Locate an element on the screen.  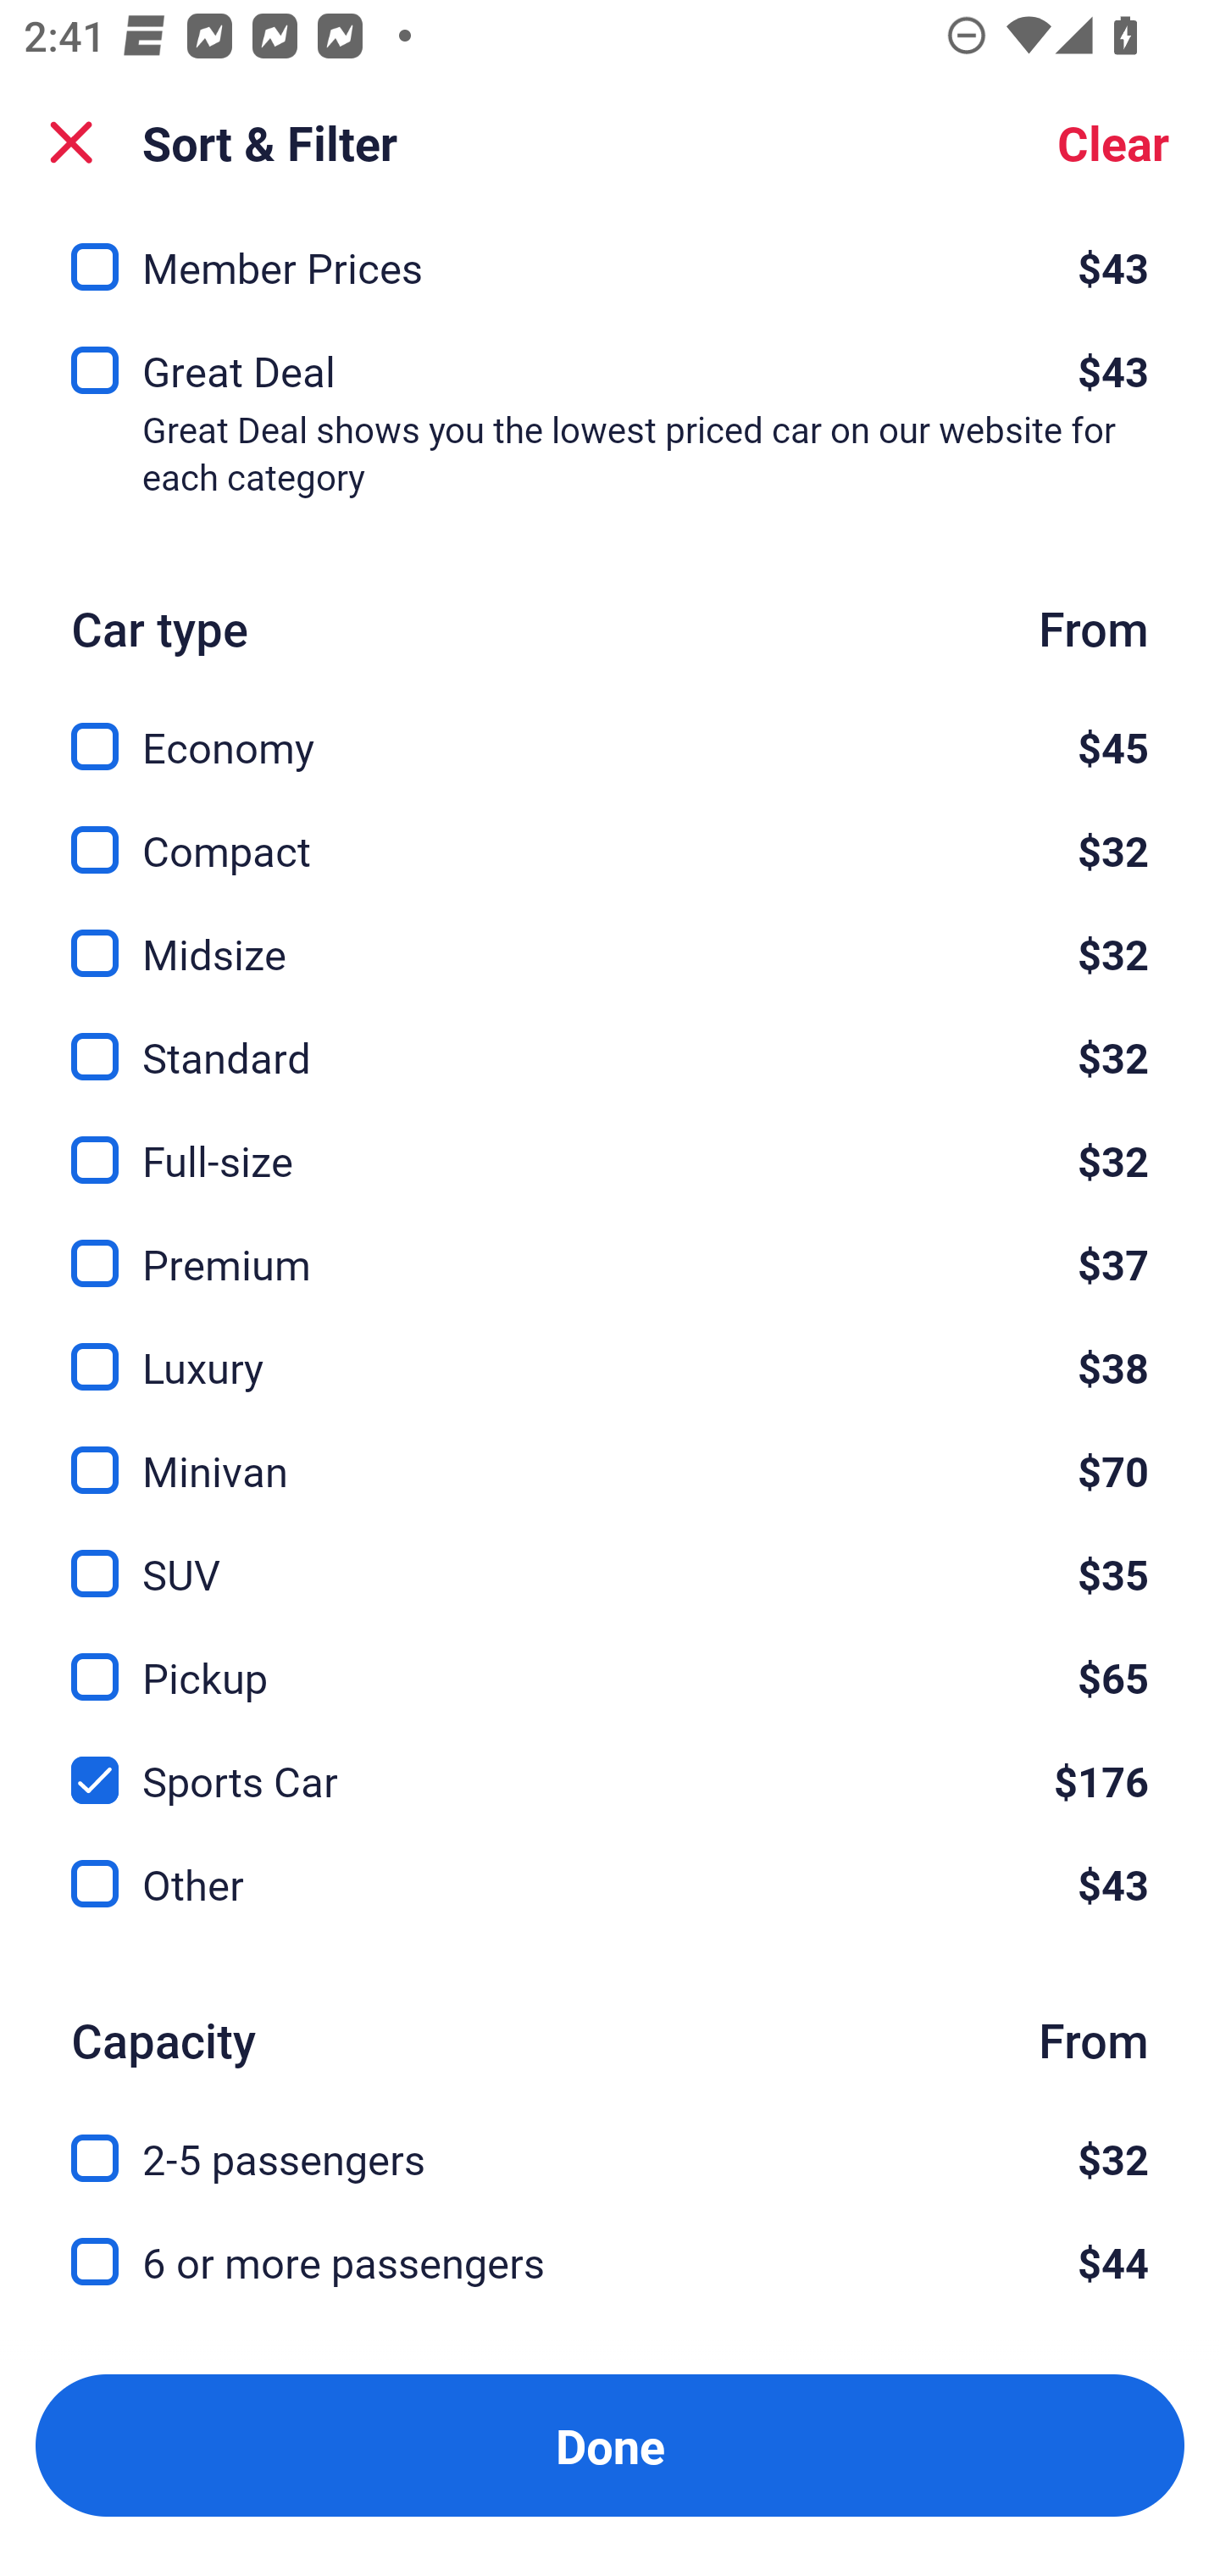
Midsize, $32 Midsize $32 is located at coordinates (610, 935).